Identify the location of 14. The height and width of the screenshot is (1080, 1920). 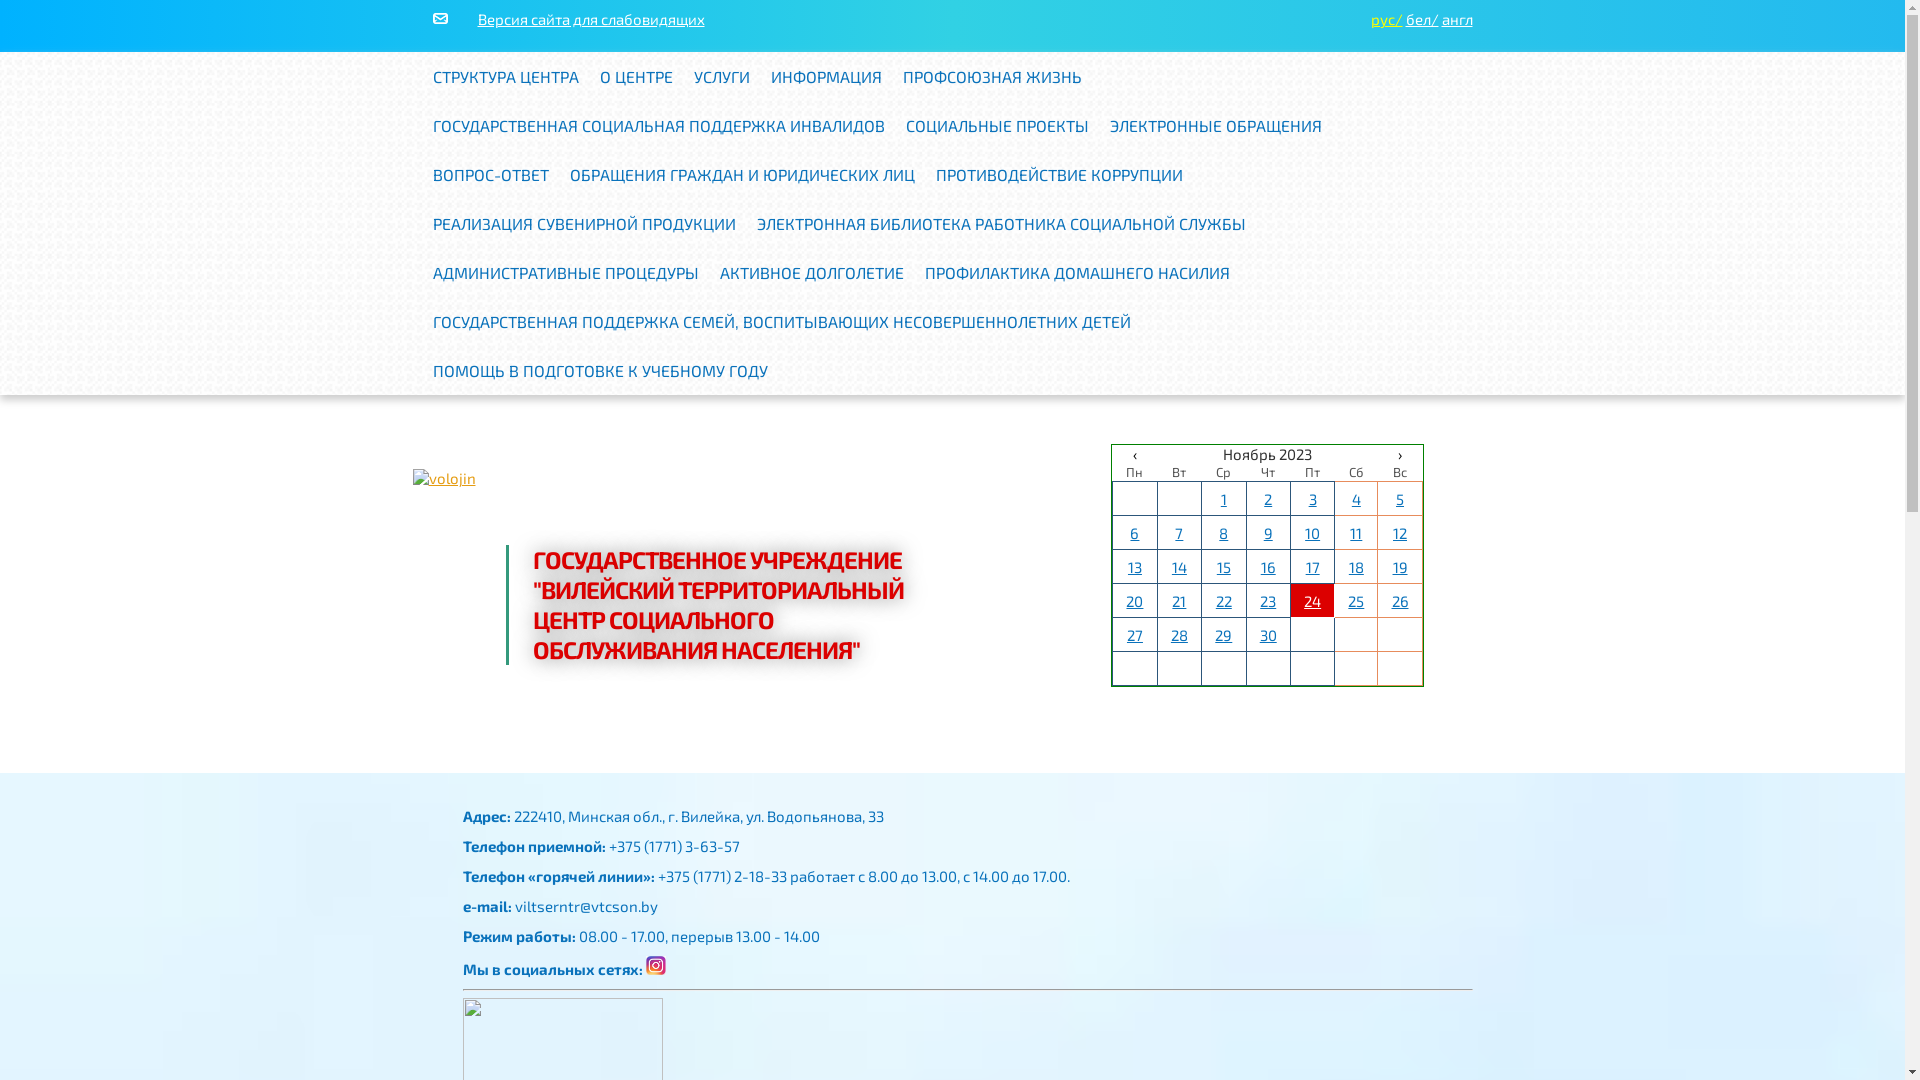
(1180, 567).